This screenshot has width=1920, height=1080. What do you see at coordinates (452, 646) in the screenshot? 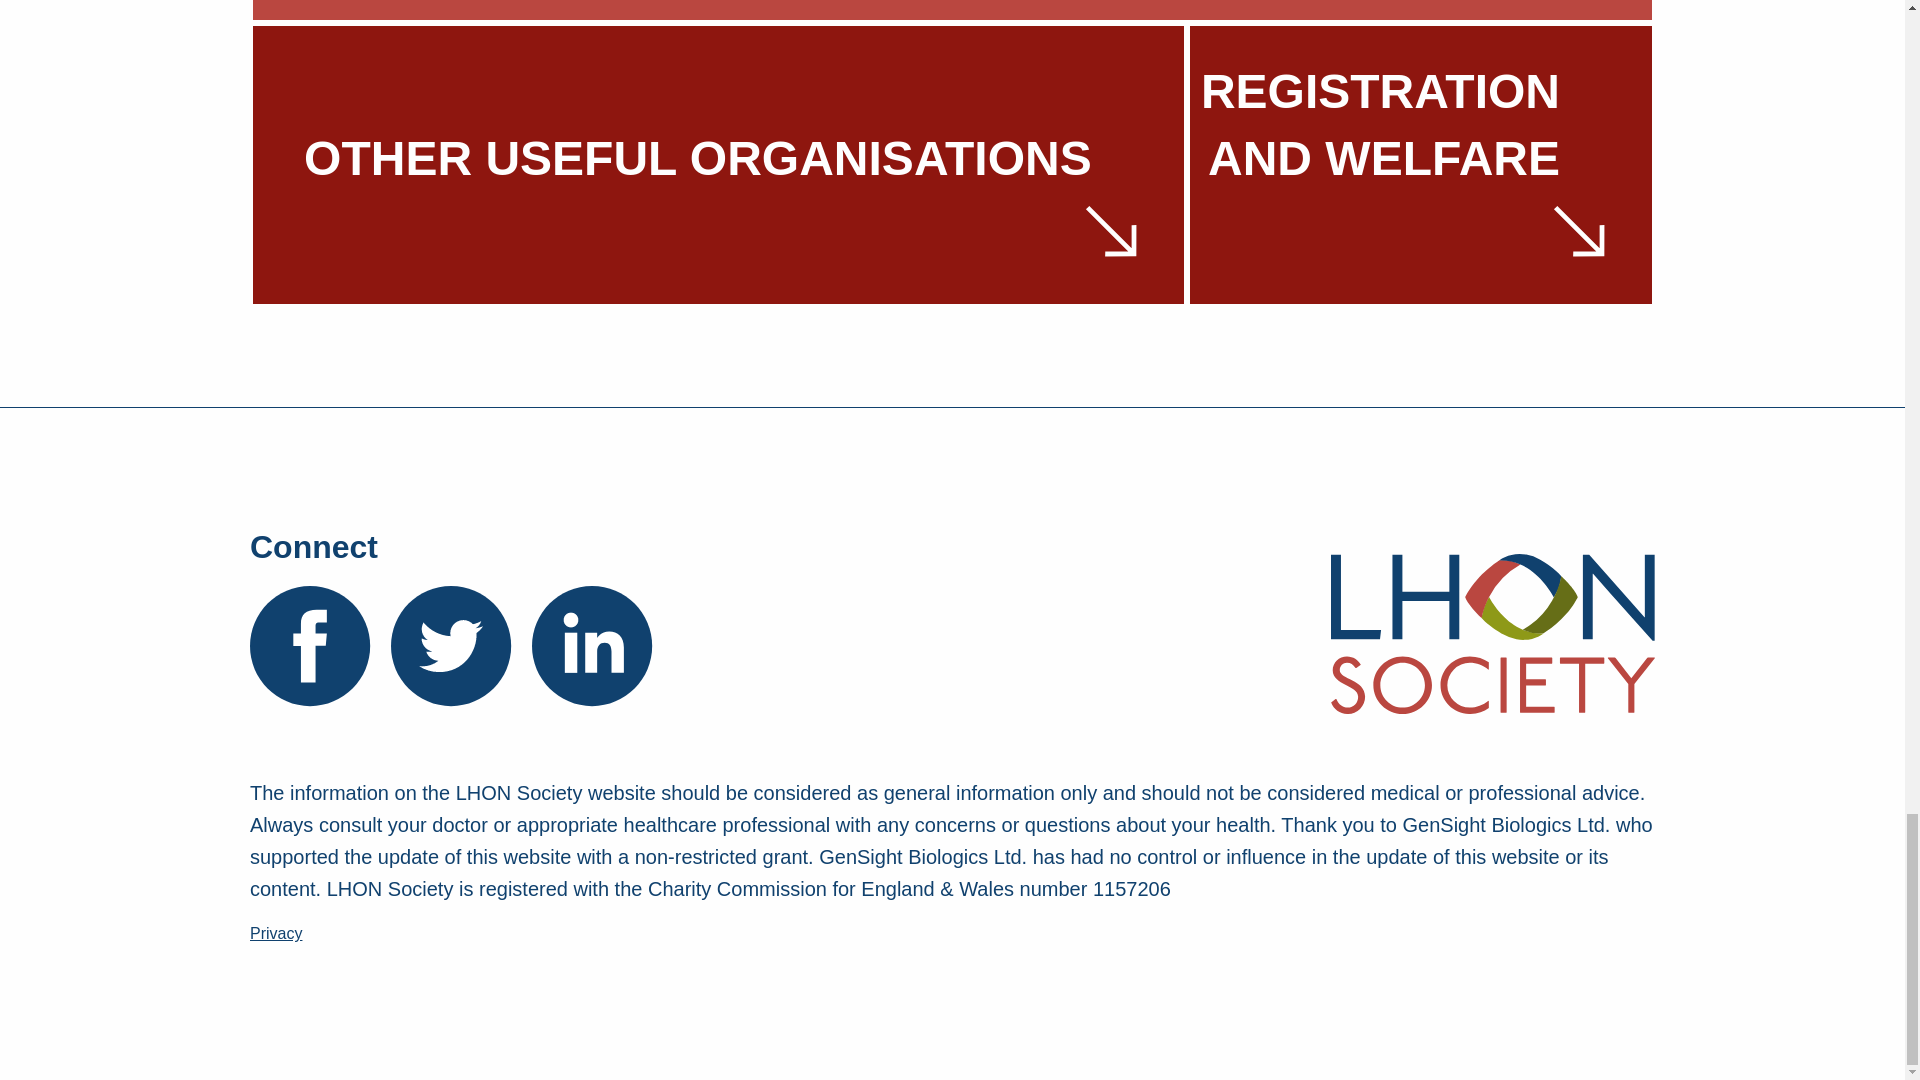
I see `Twitter` at bounding box center [452, 646].